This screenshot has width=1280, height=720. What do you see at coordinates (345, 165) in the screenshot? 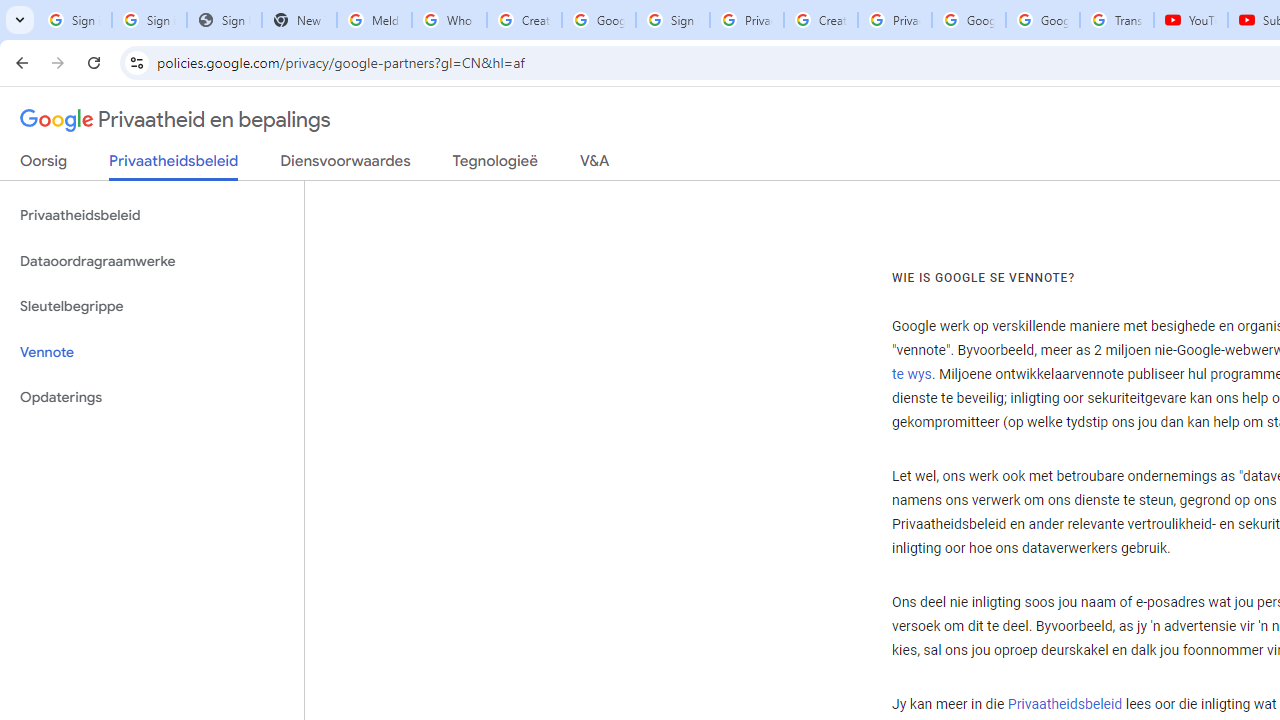
I see `Diensvoorwaardes` at bounding box center [345, 165].